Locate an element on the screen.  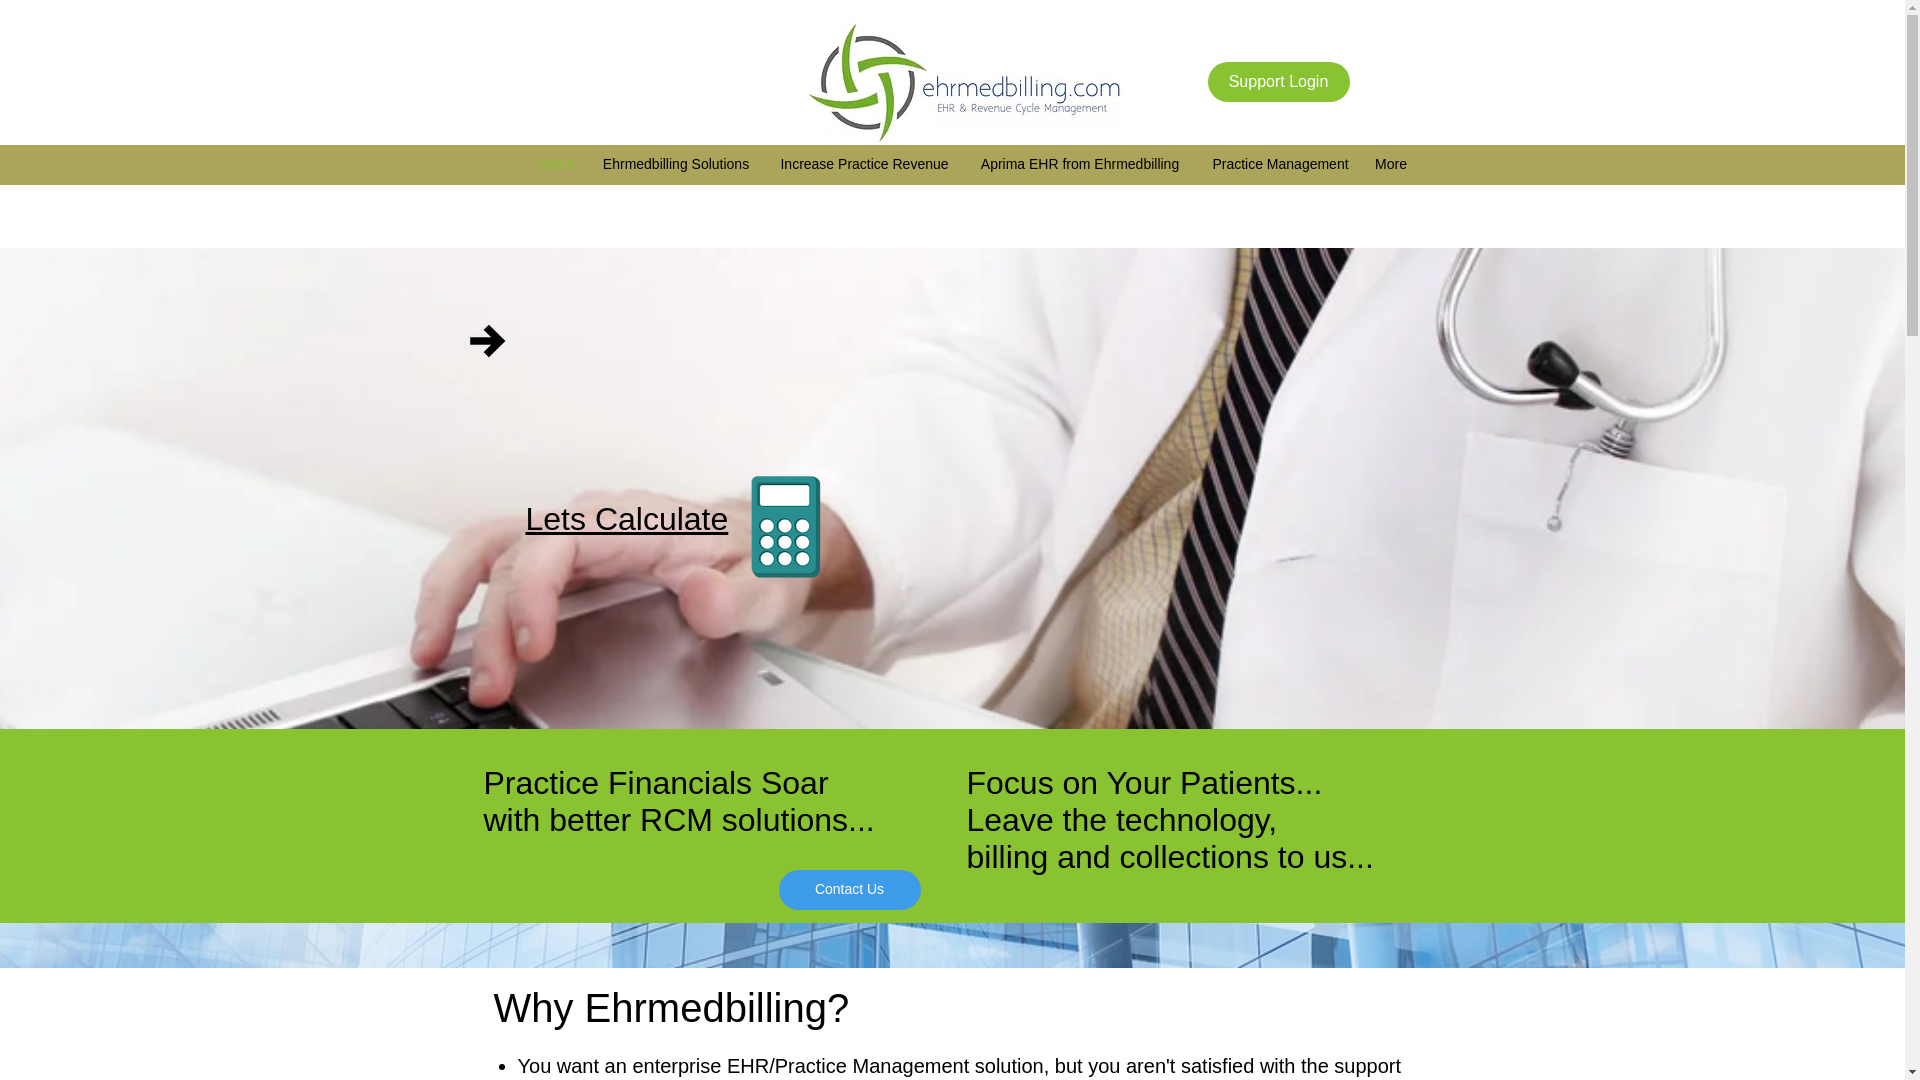
Support Login is located at coordinates (1278, 81).